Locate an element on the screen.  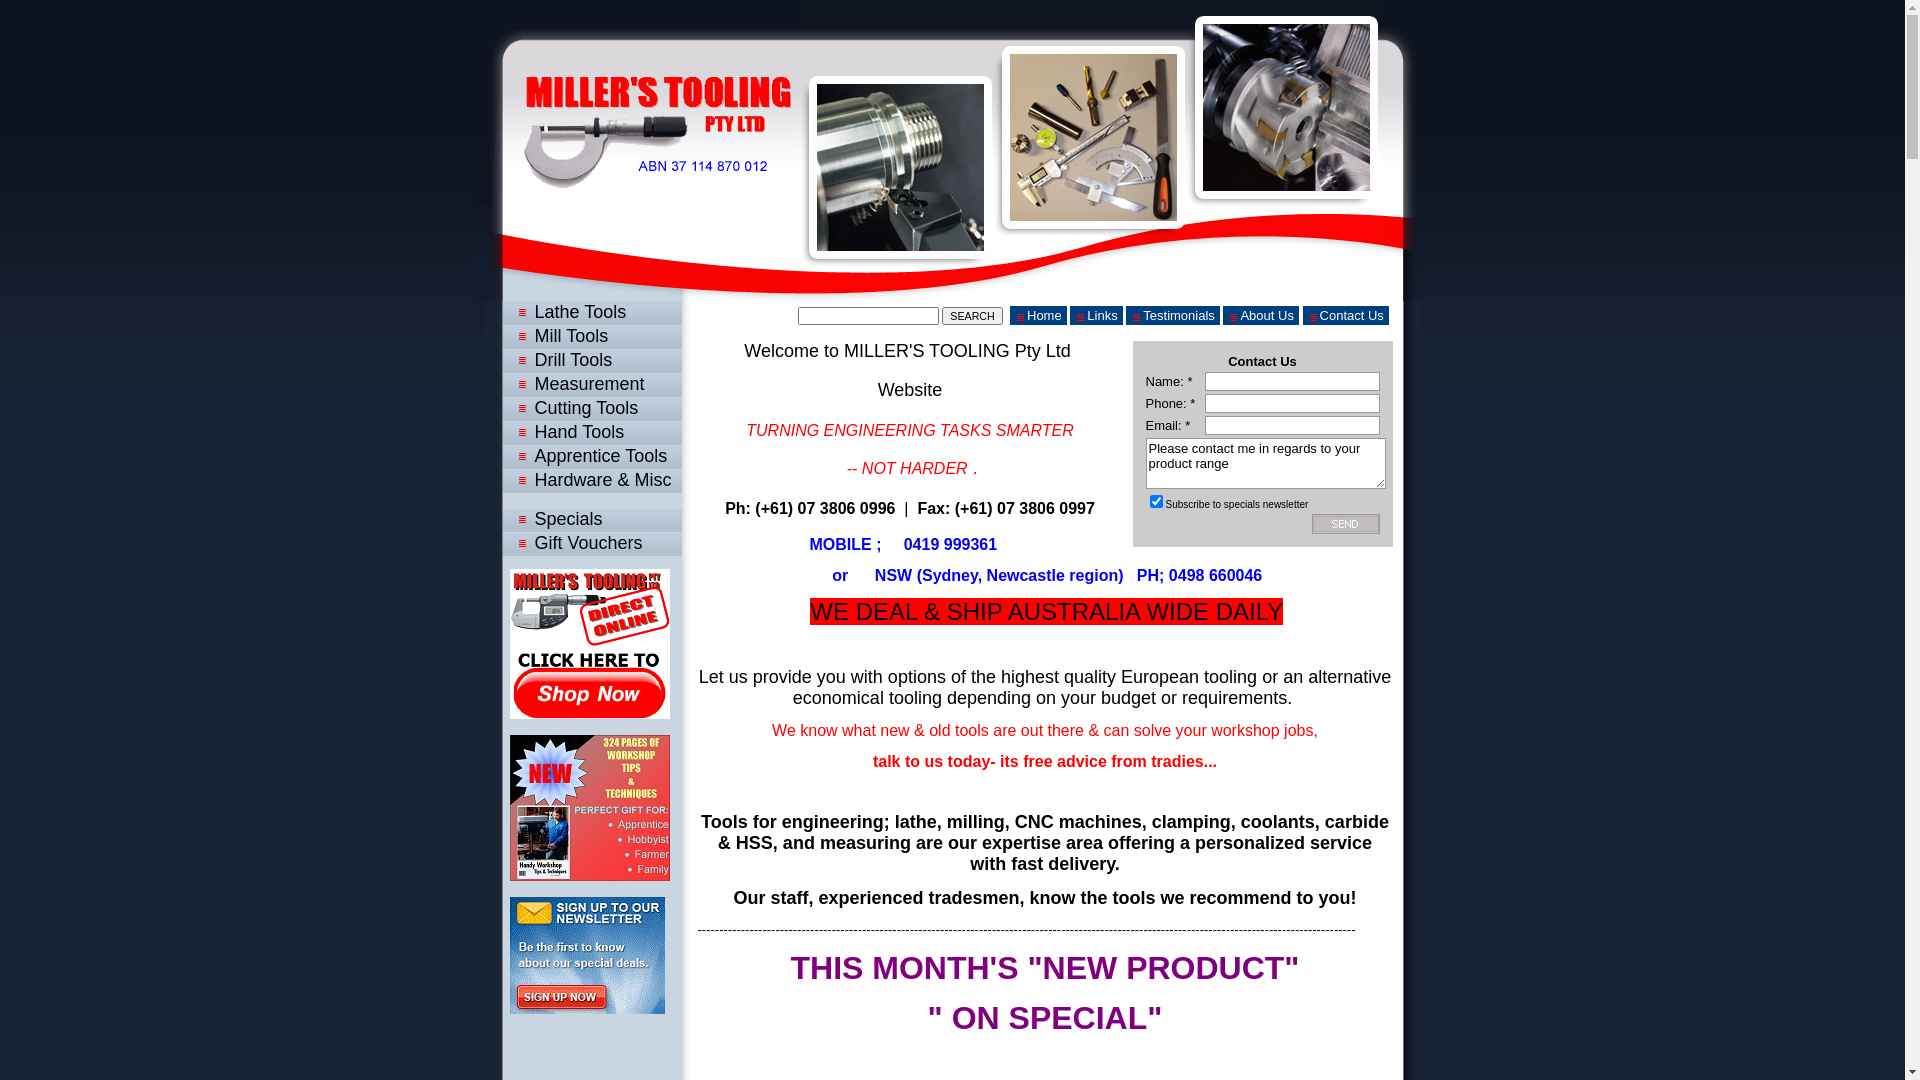
SEARCH is located at coordinates (972, 316).